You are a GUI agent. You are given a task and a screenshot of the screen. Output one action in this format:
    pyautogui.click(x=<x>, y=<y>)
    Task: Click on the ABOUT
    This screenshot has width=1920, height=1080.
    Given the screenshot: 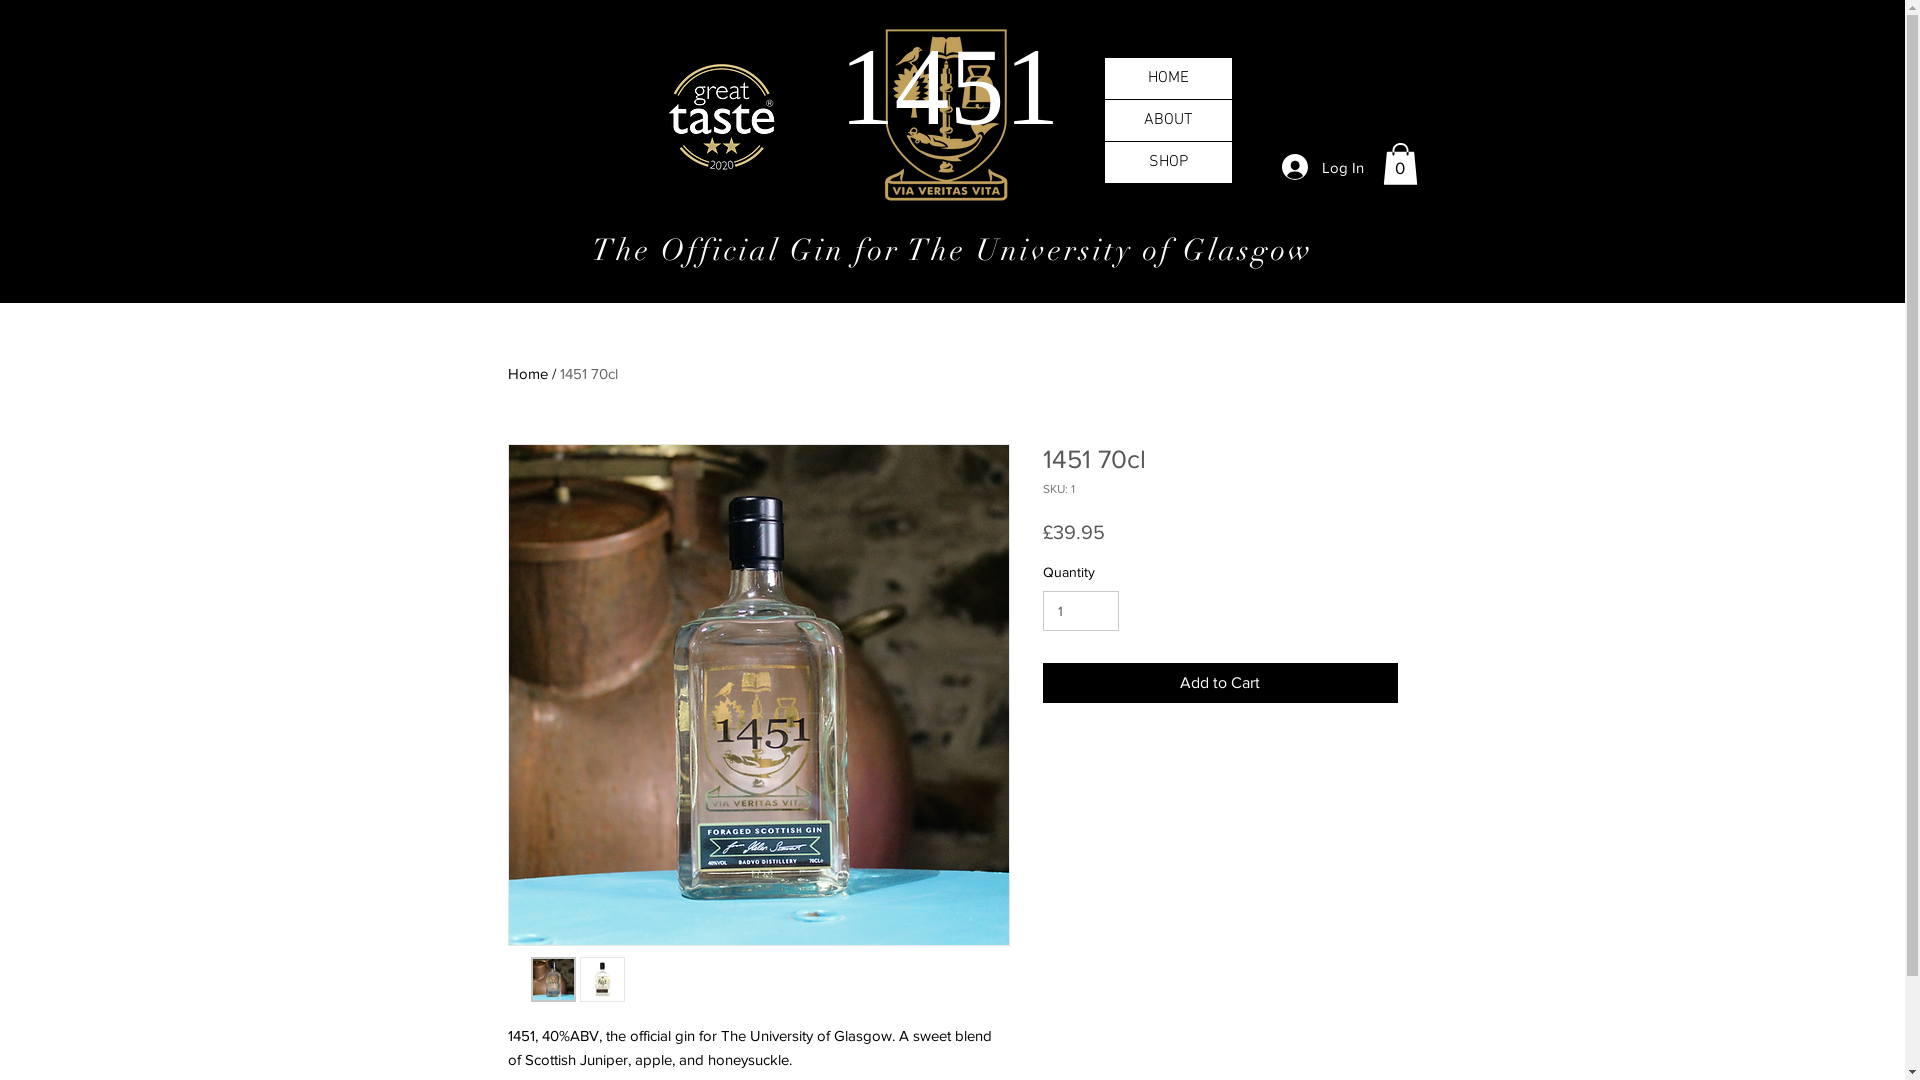 What is the action you would take?
    pyautogui.click(x=1168, y=120)
    